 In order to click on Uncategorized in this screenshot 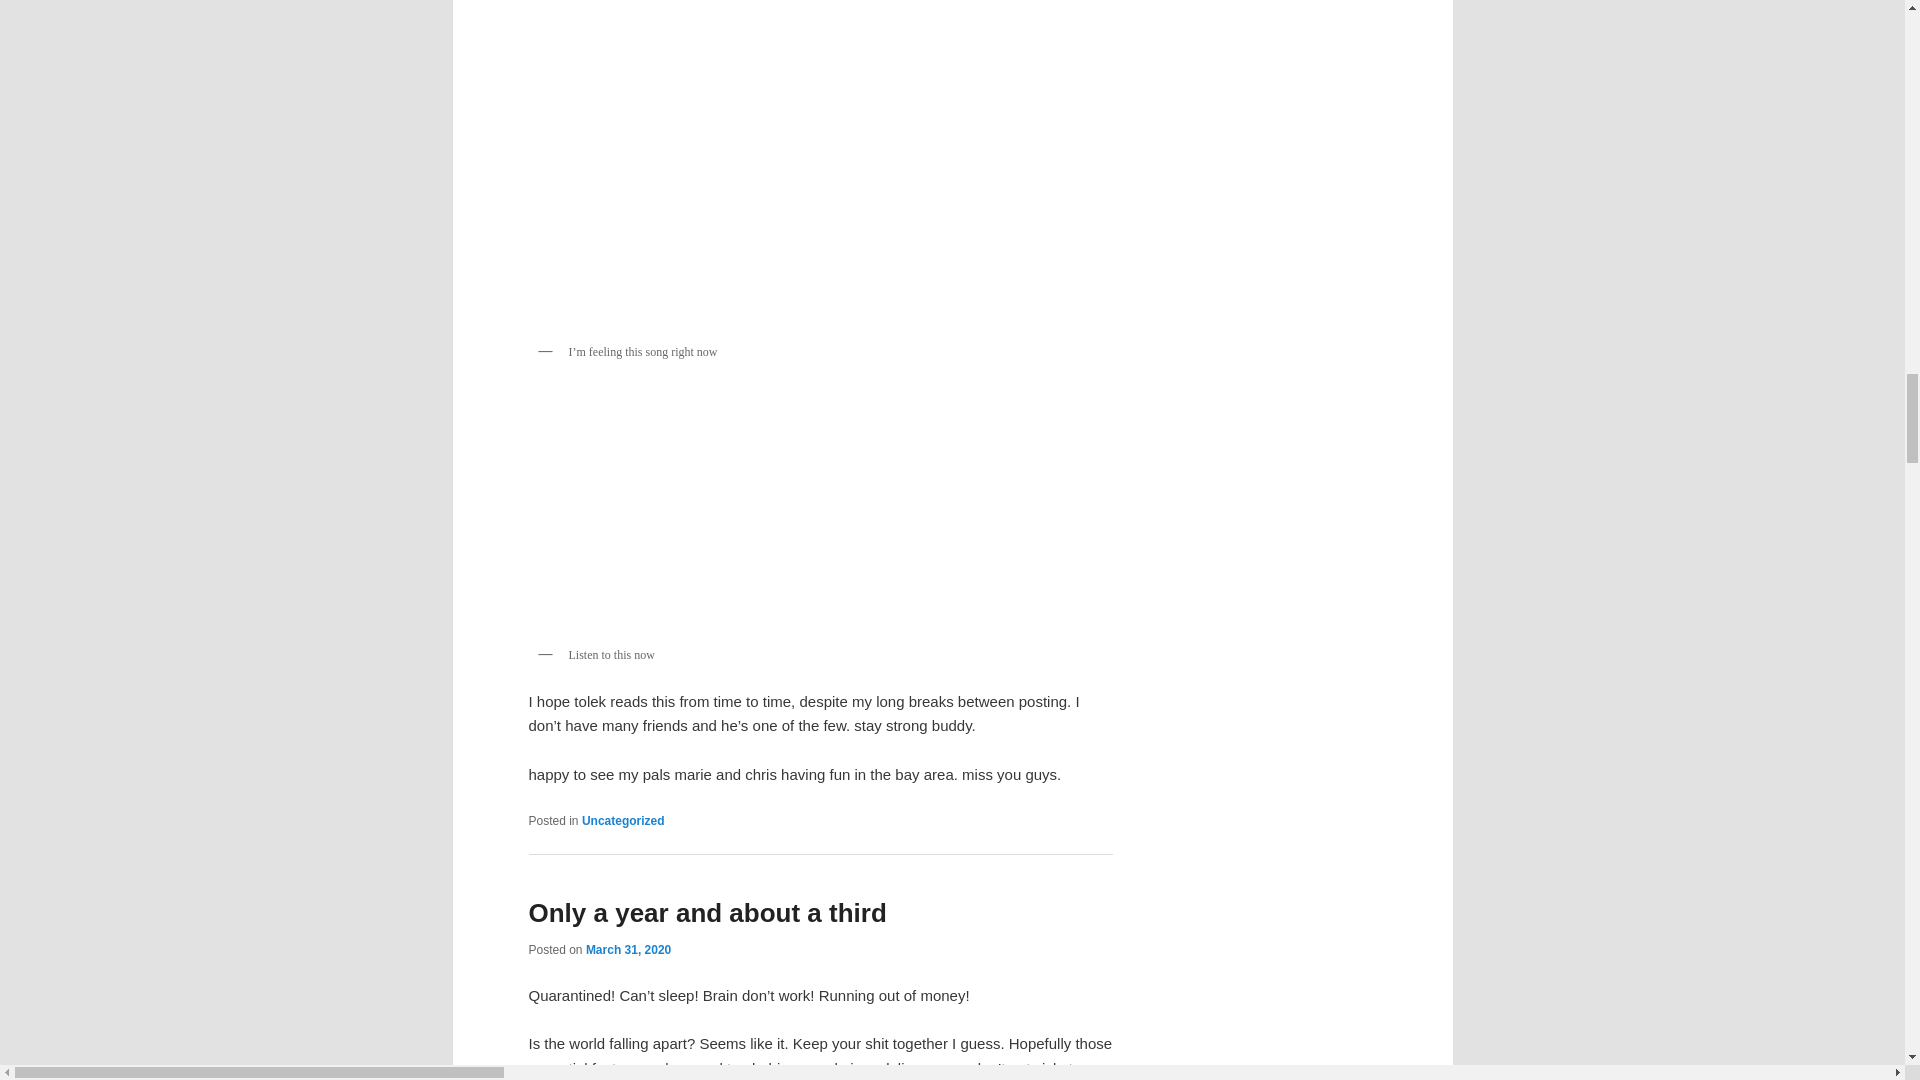, I will do `click(622, 821)`.